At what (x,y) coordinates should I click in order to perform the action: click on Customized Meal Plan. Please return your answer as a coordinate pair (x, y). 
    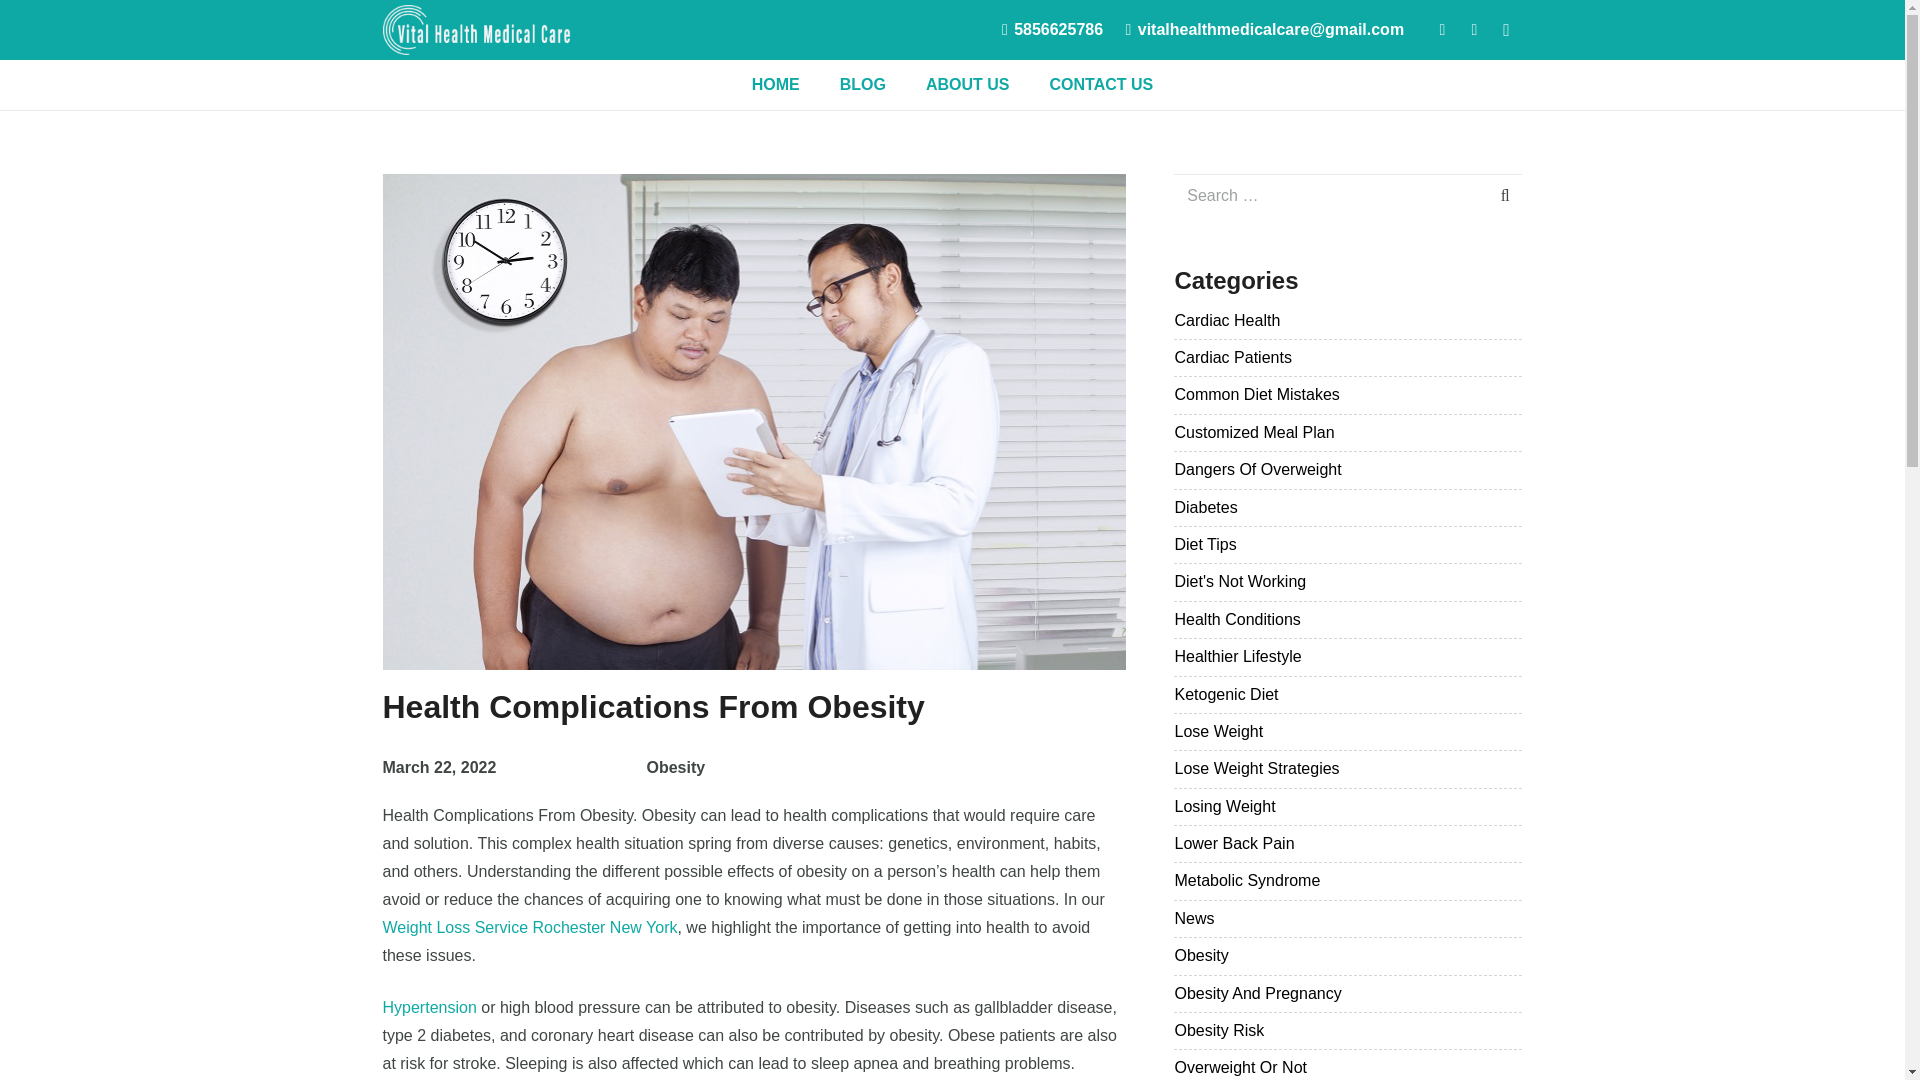
    Looking at the image, I should click on (1254, 432).